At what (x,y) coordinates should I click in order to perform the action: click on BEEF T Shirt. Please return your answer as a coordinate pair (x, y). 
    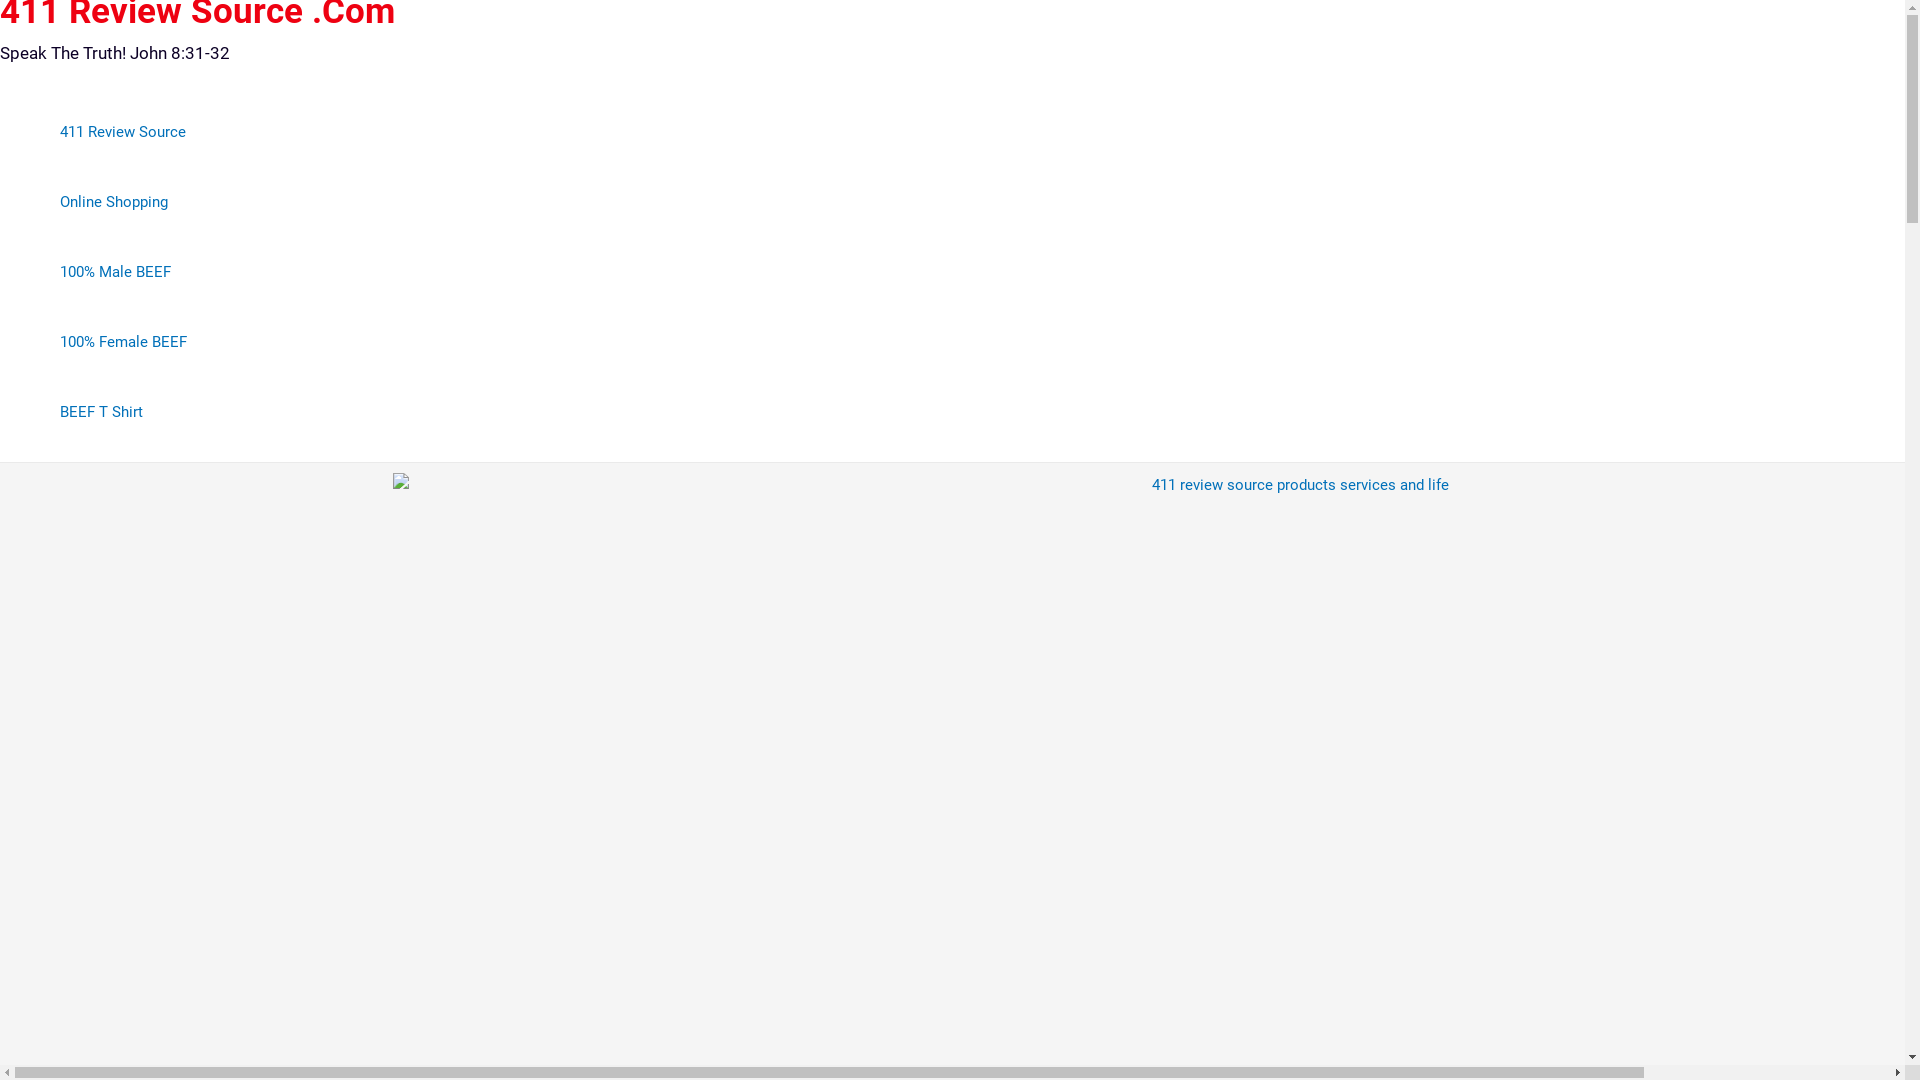
    Looking at the image, I should click on (124, 412).